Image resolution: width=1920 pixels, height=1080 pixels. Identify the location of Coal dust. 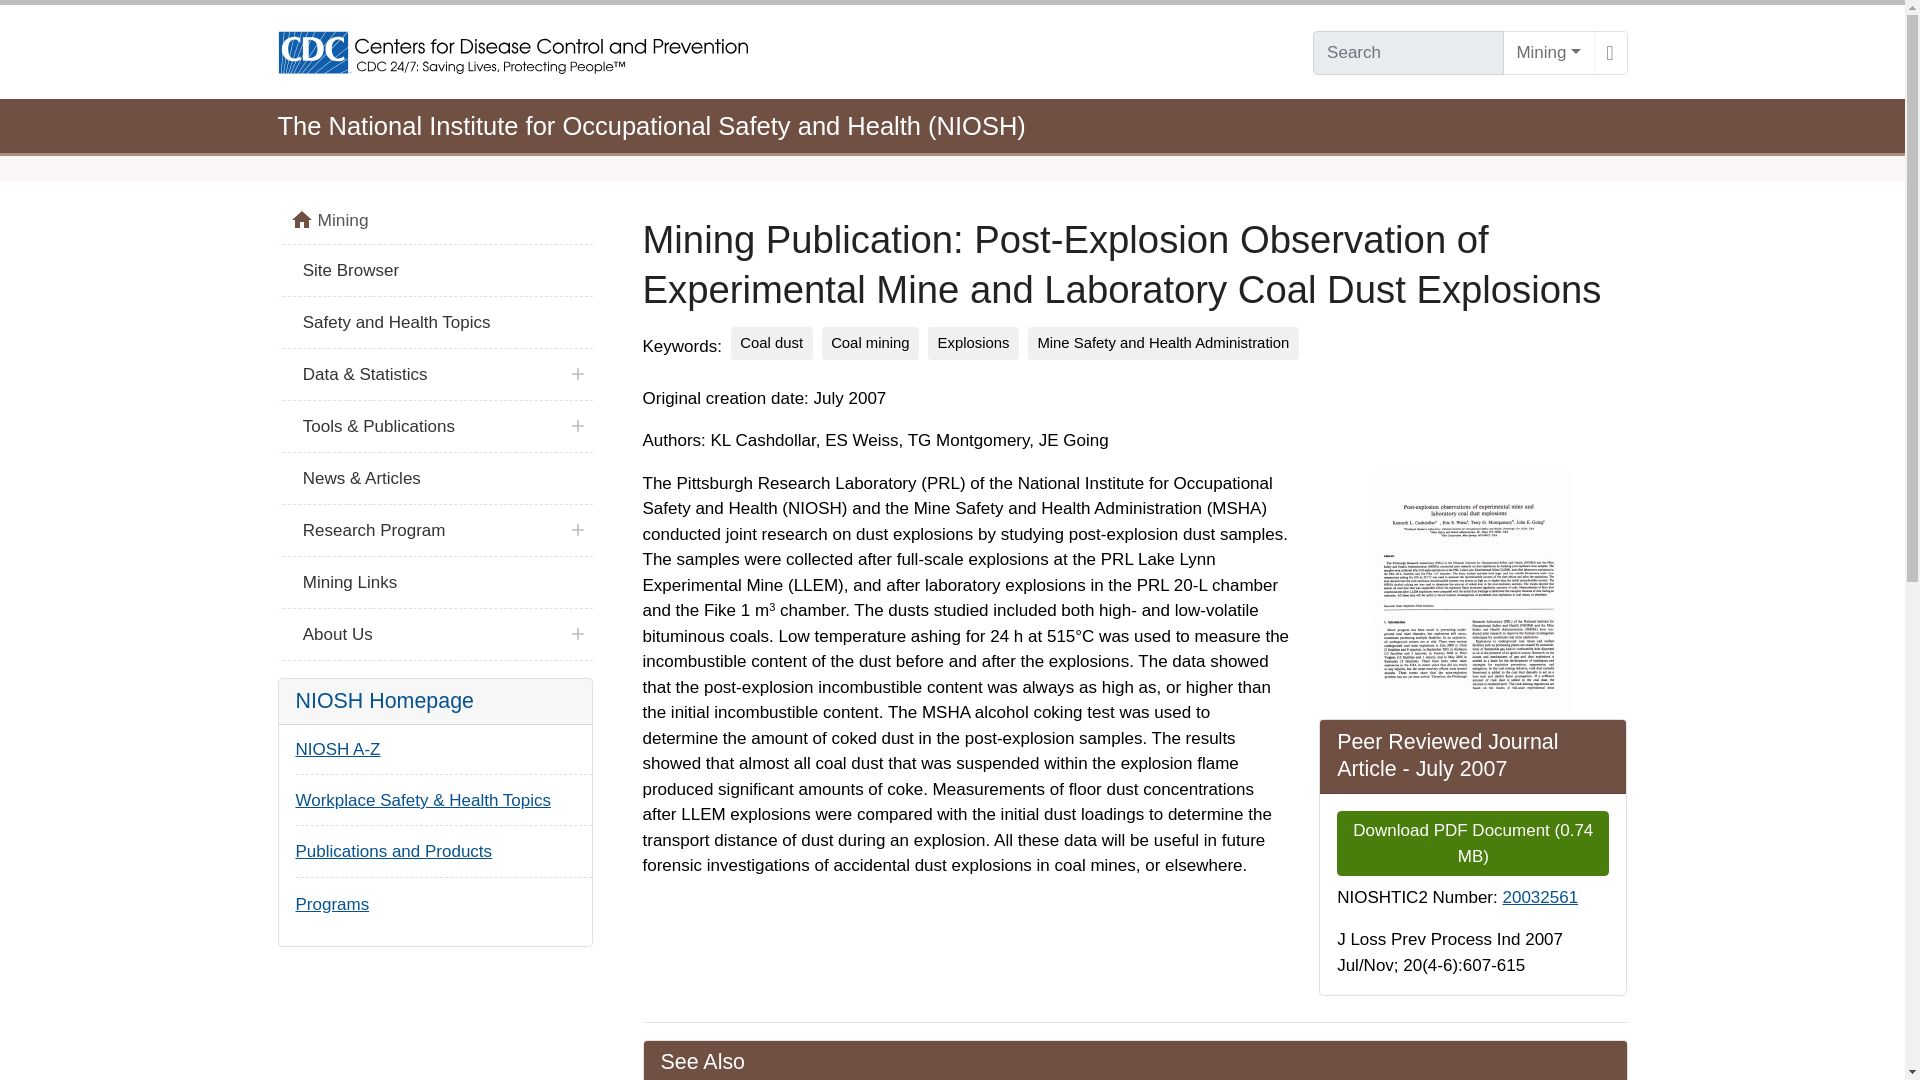
(772, 343).